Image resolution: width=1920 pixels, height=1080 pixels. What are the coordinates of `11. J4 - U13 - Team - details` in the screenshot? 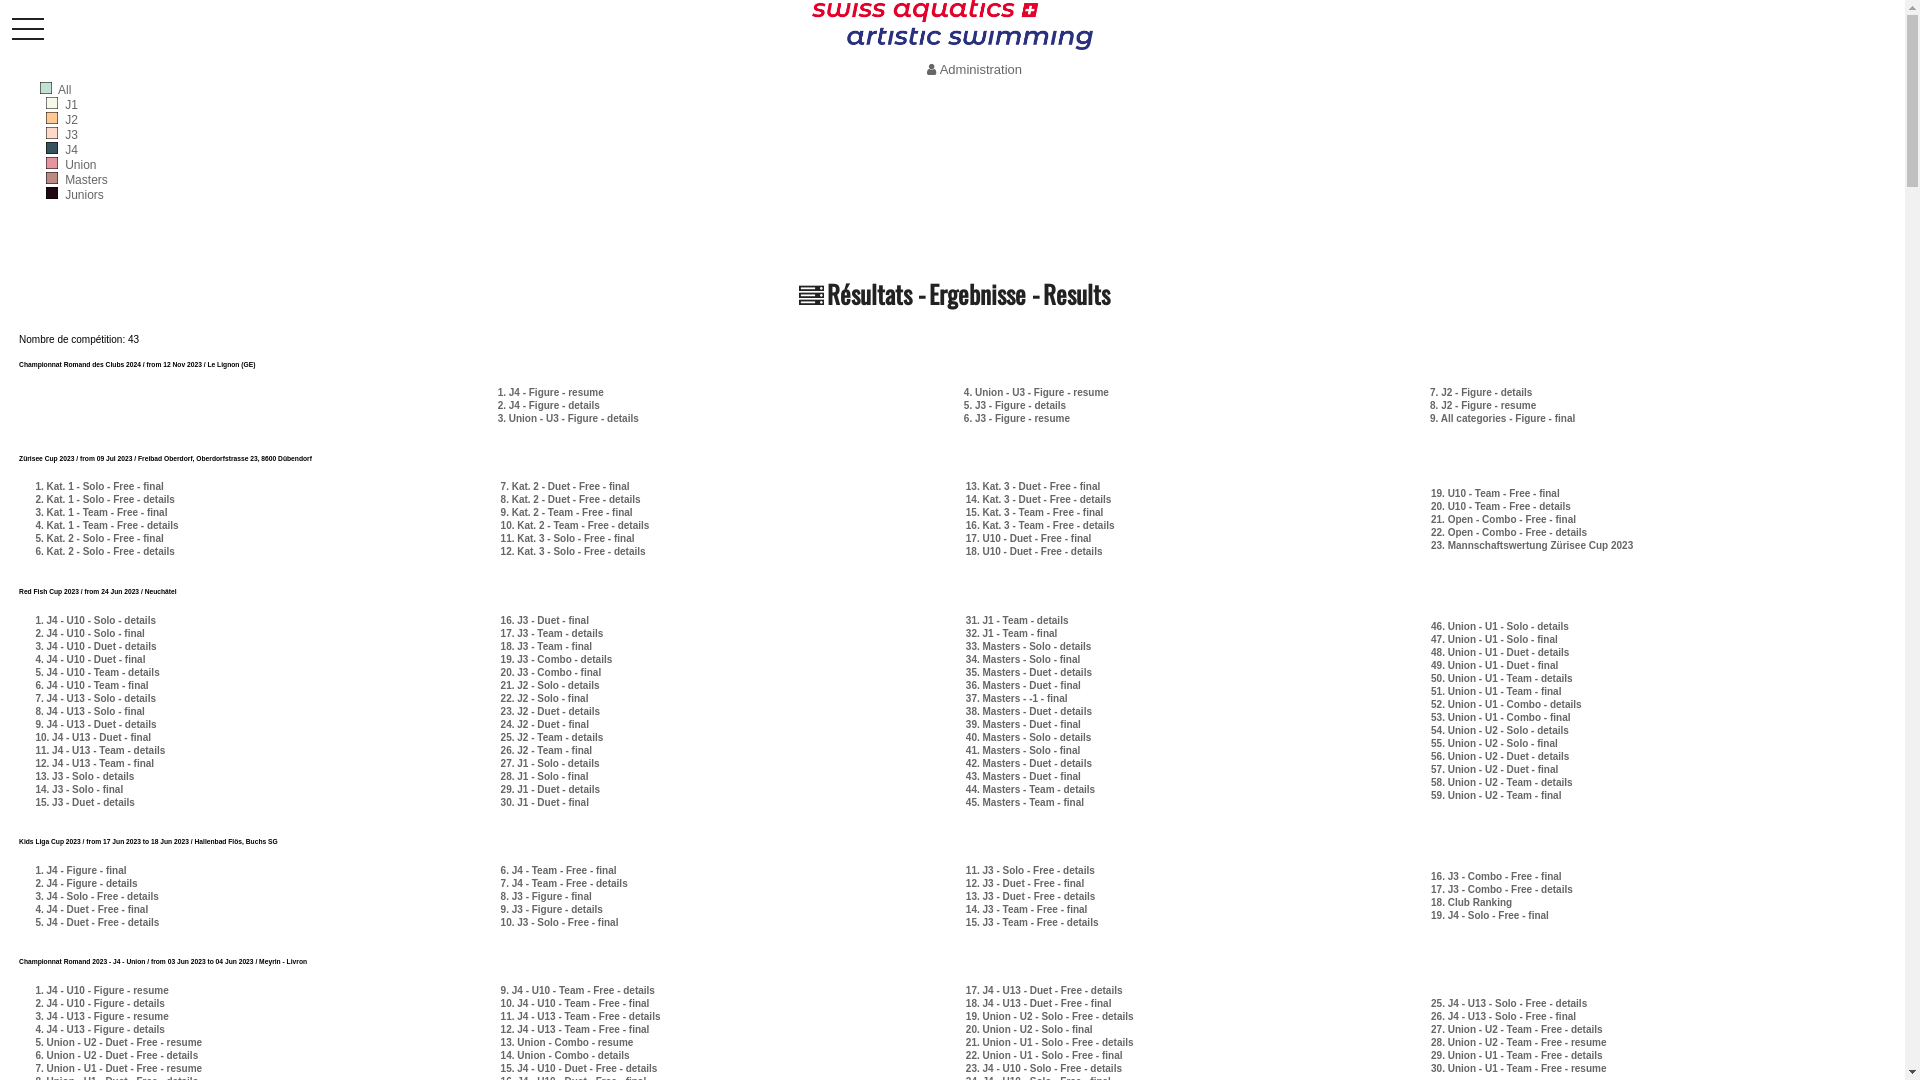 It's located at (100, 750).